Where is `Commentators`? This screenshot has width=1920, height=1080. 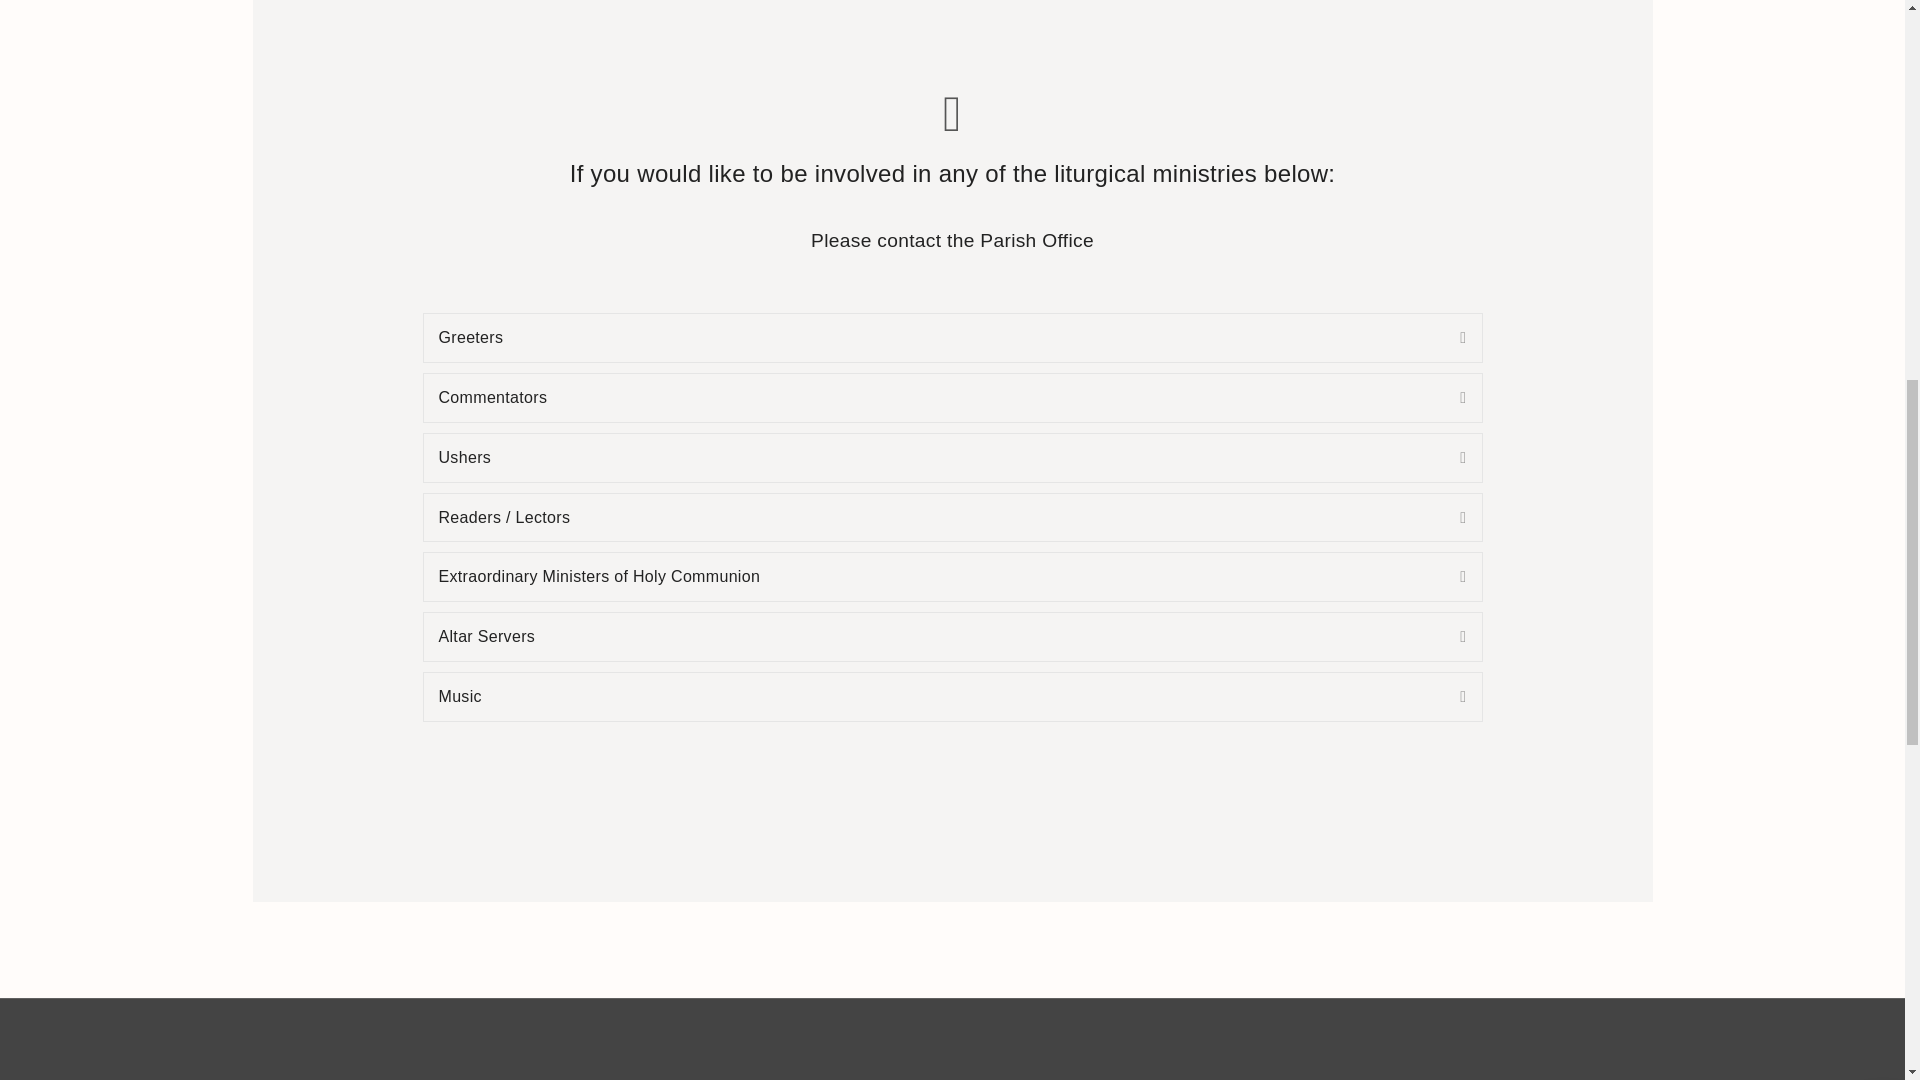
Commentators is located at coordinates (934, 398).